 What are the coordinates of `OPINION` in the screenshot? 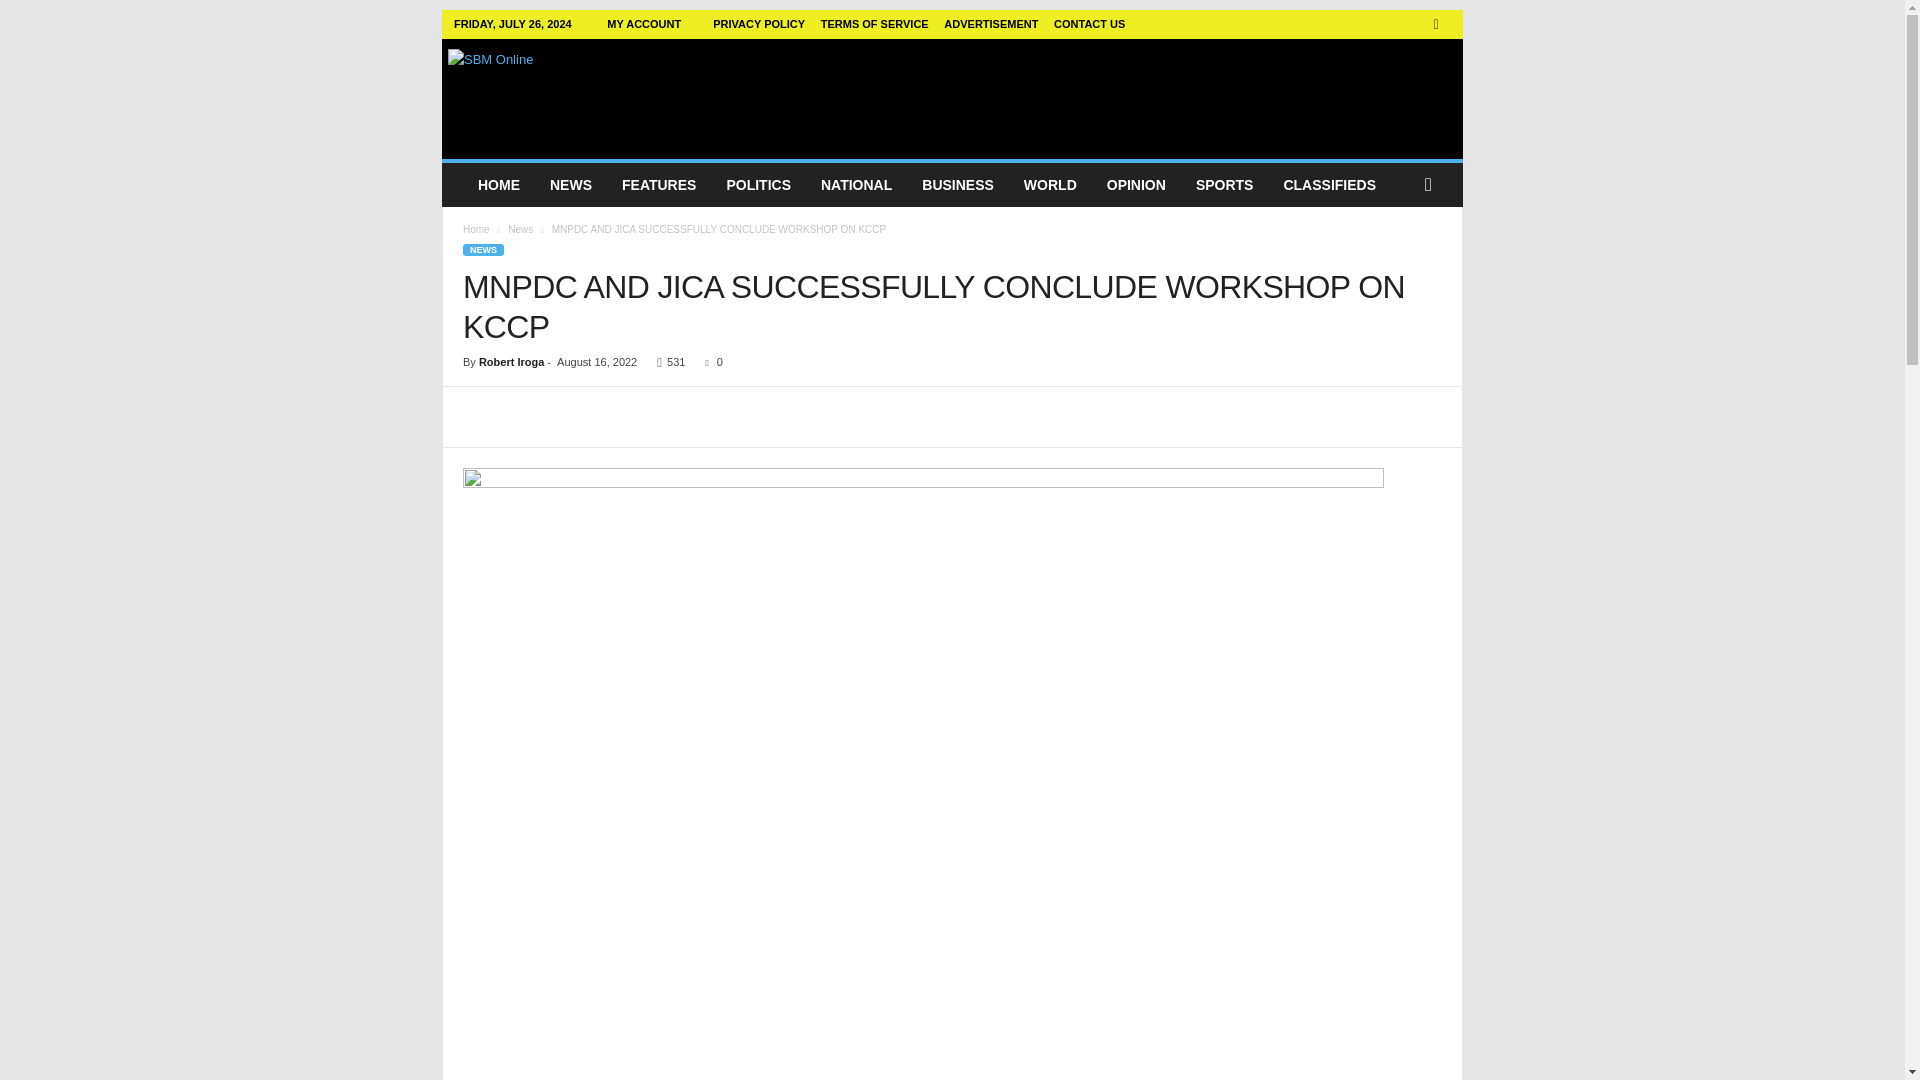 It's located at (1136, 185).